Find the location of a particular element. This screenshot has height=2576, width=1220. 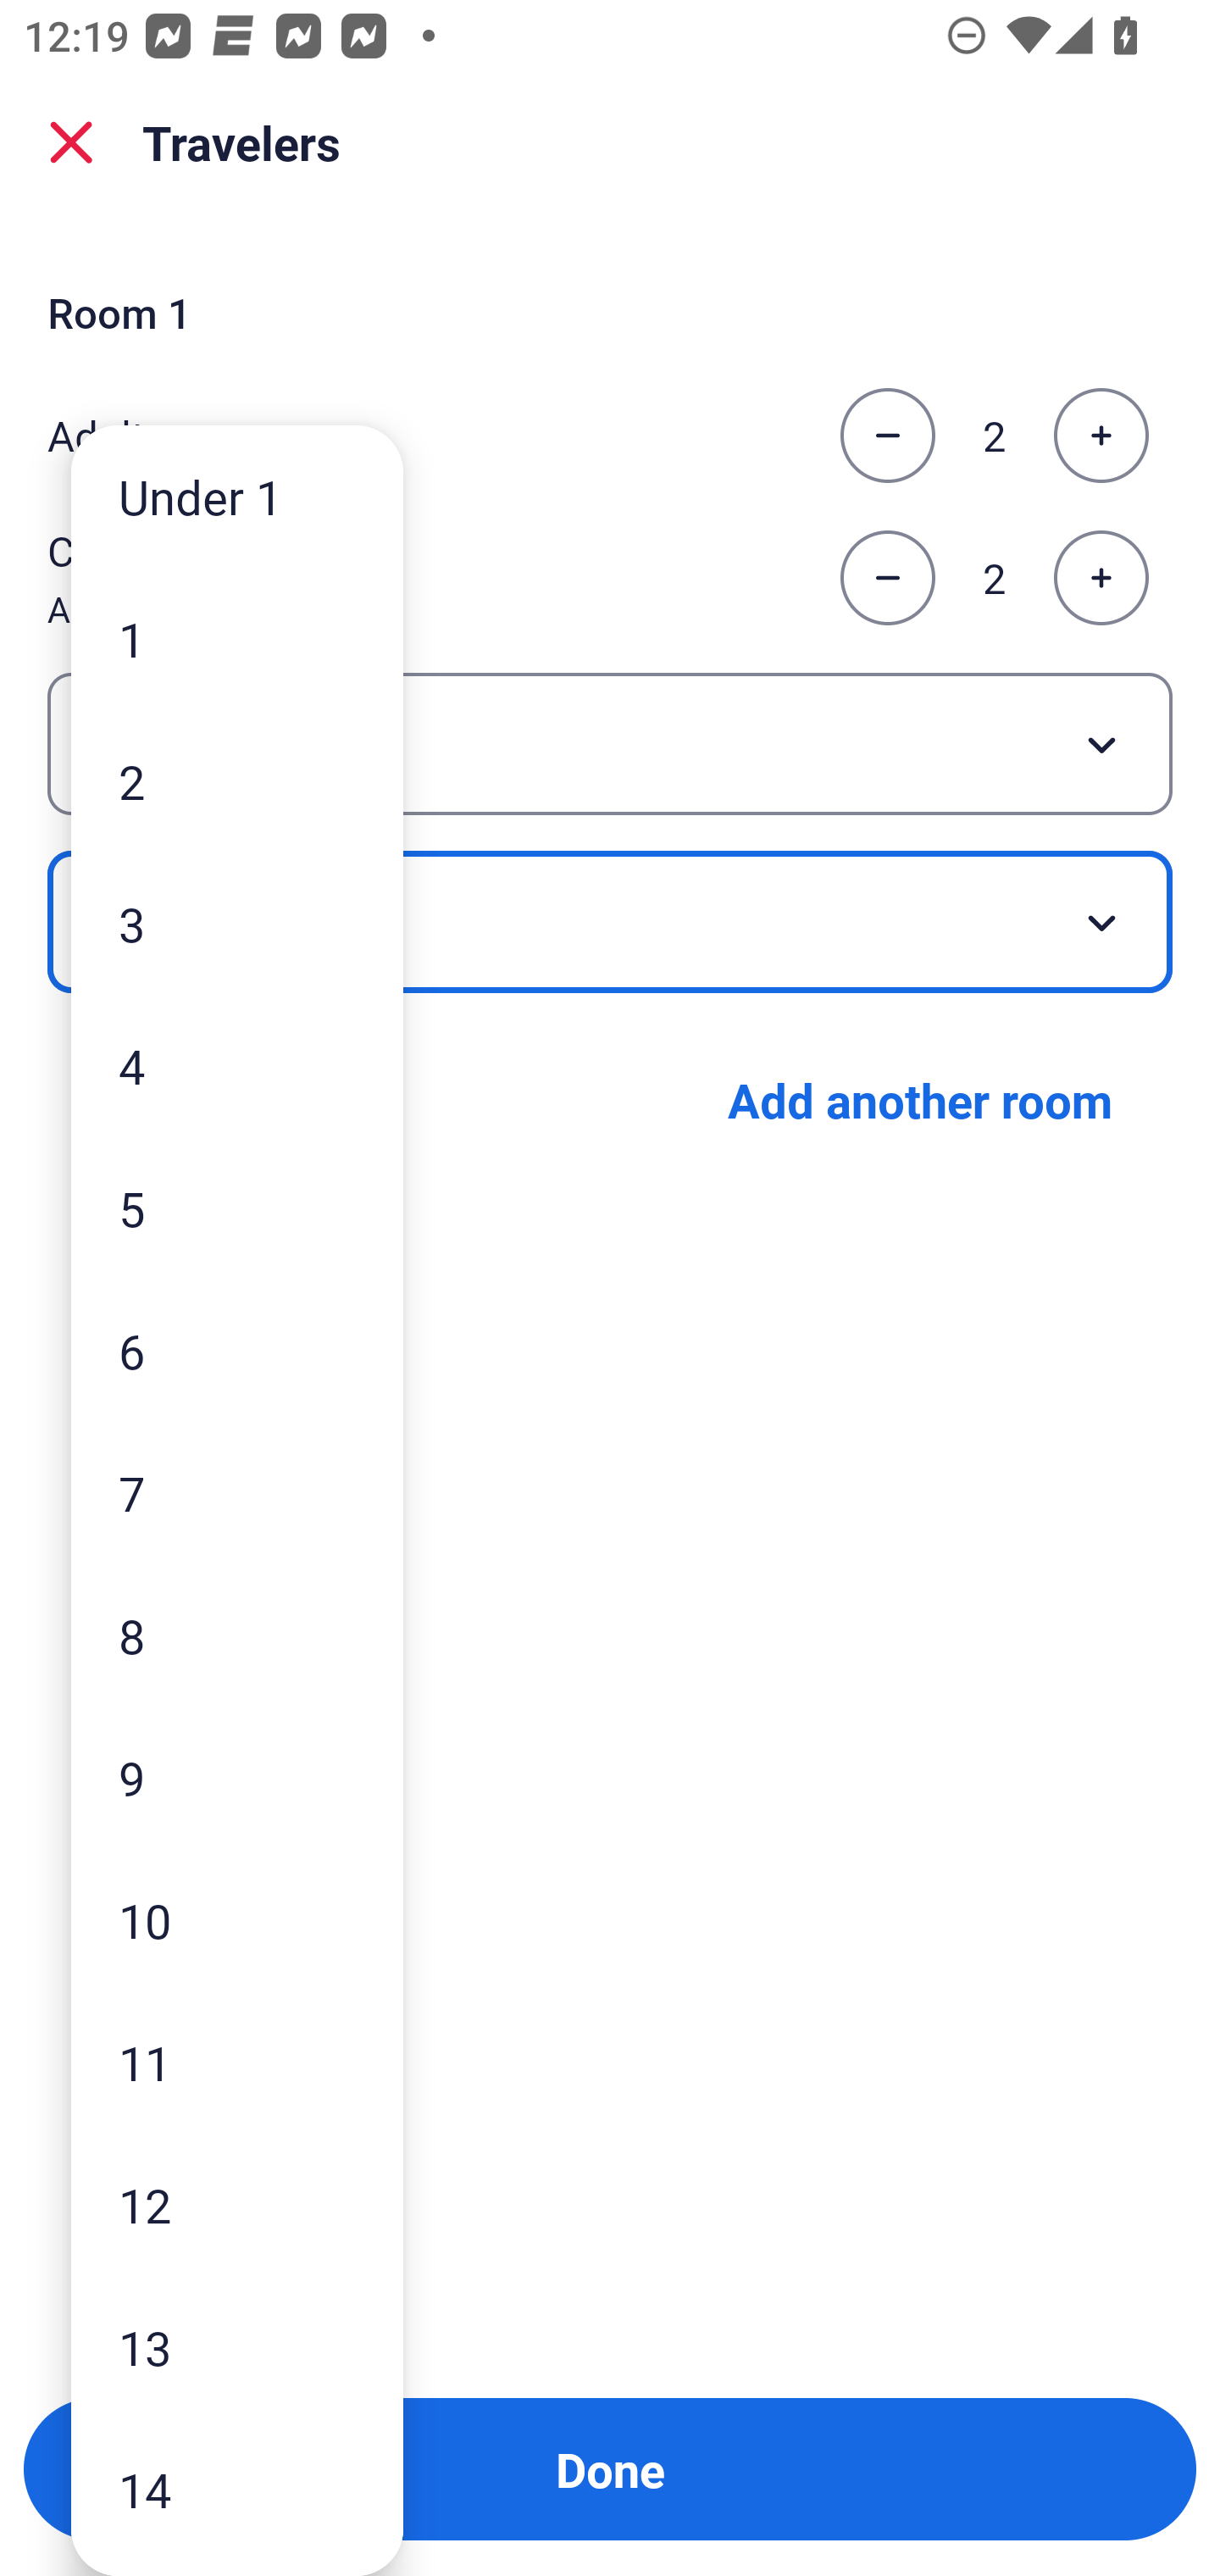

1 is located at coordinates (237, 639).